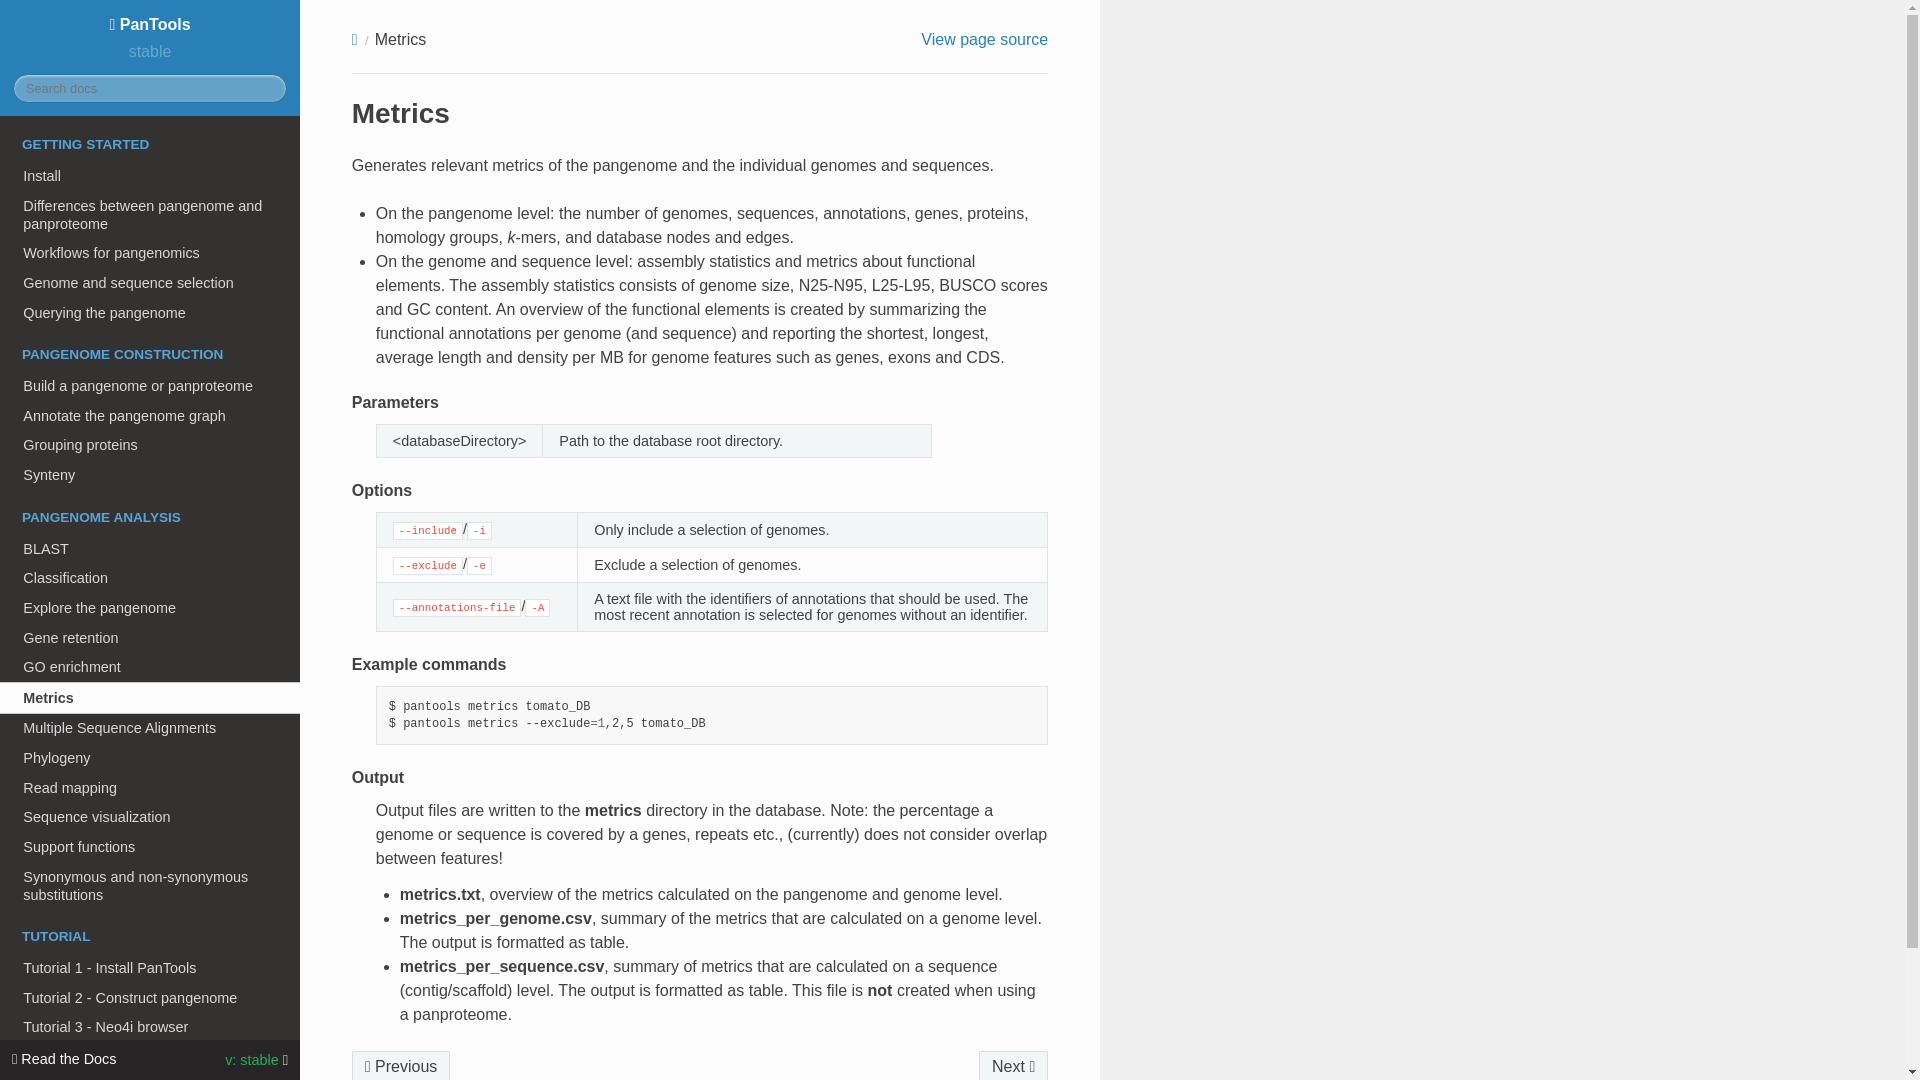  Describe the element at coordinates (150, 577) in the screenshot. I see `Classification` at that location.